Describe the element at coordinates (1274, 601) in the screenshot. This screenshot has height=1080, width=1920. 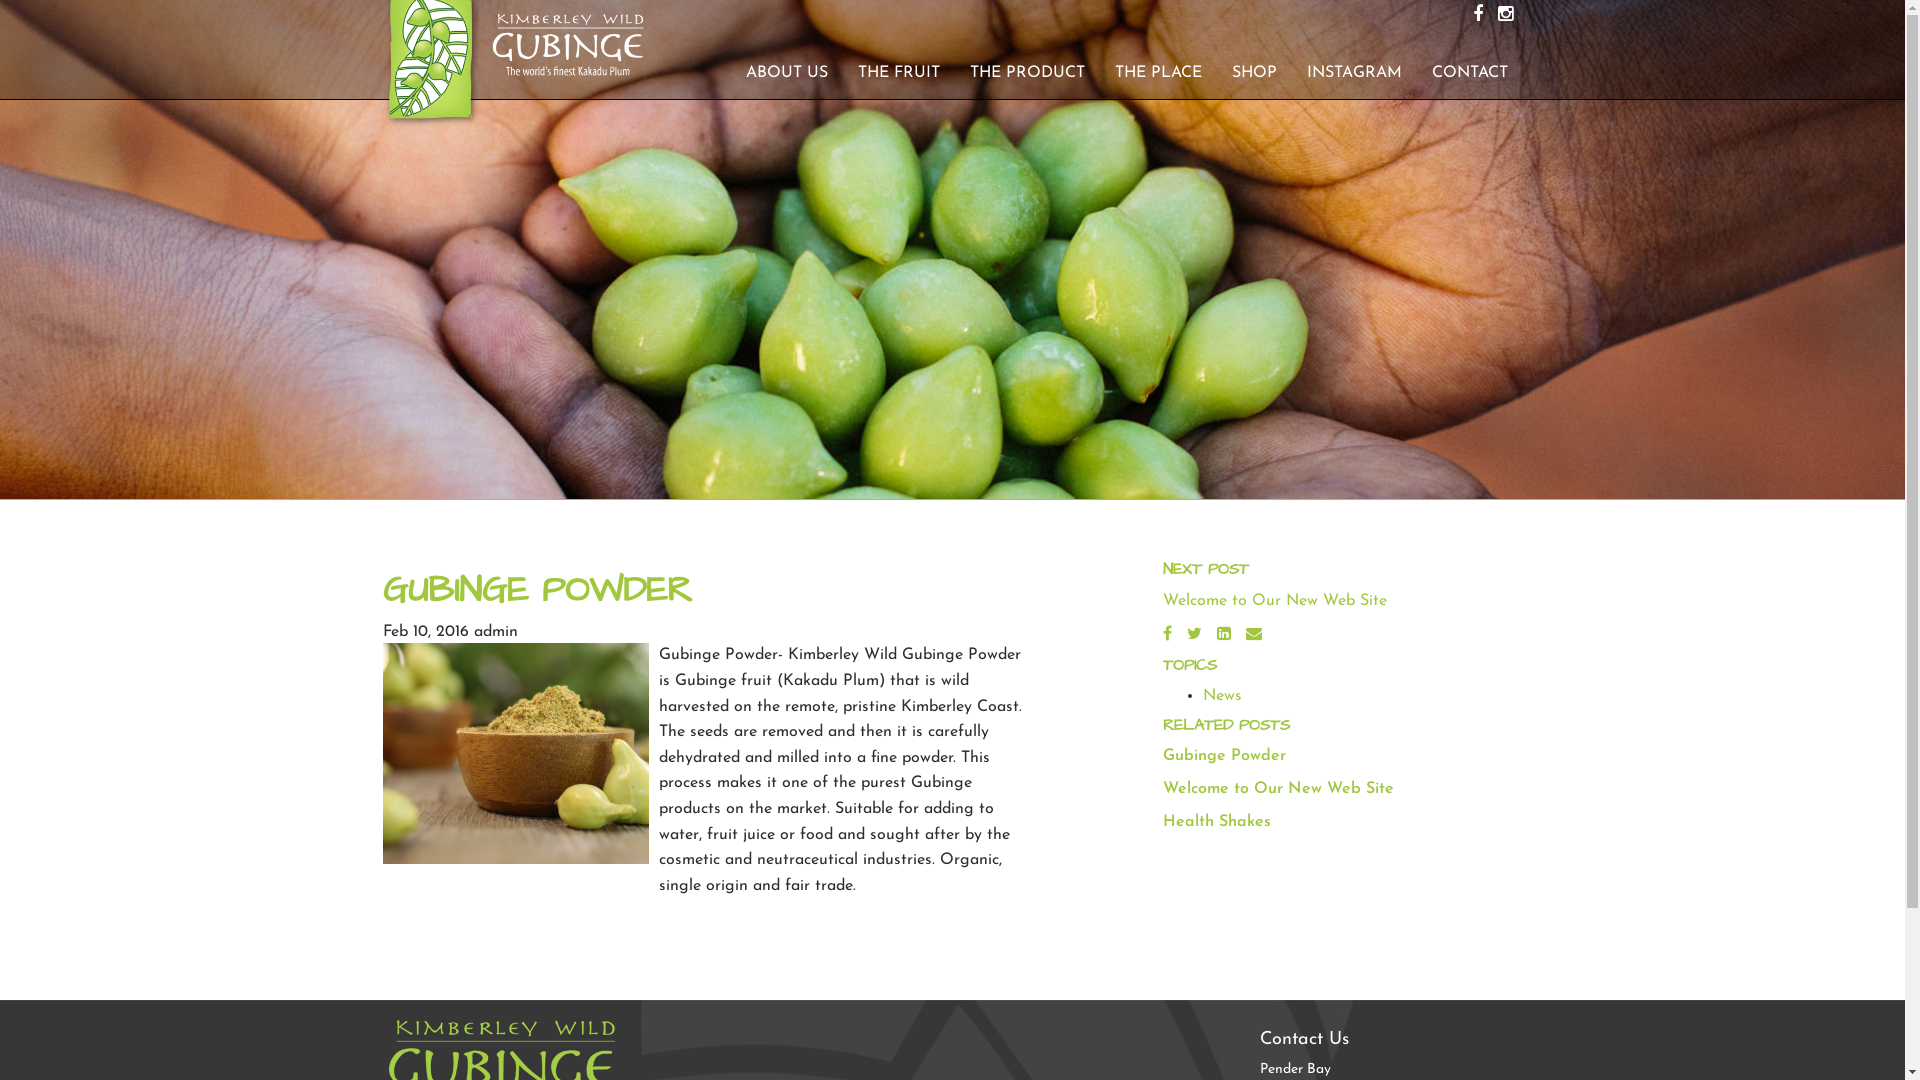
I see `Welcome to Our New Web Site` at that location.